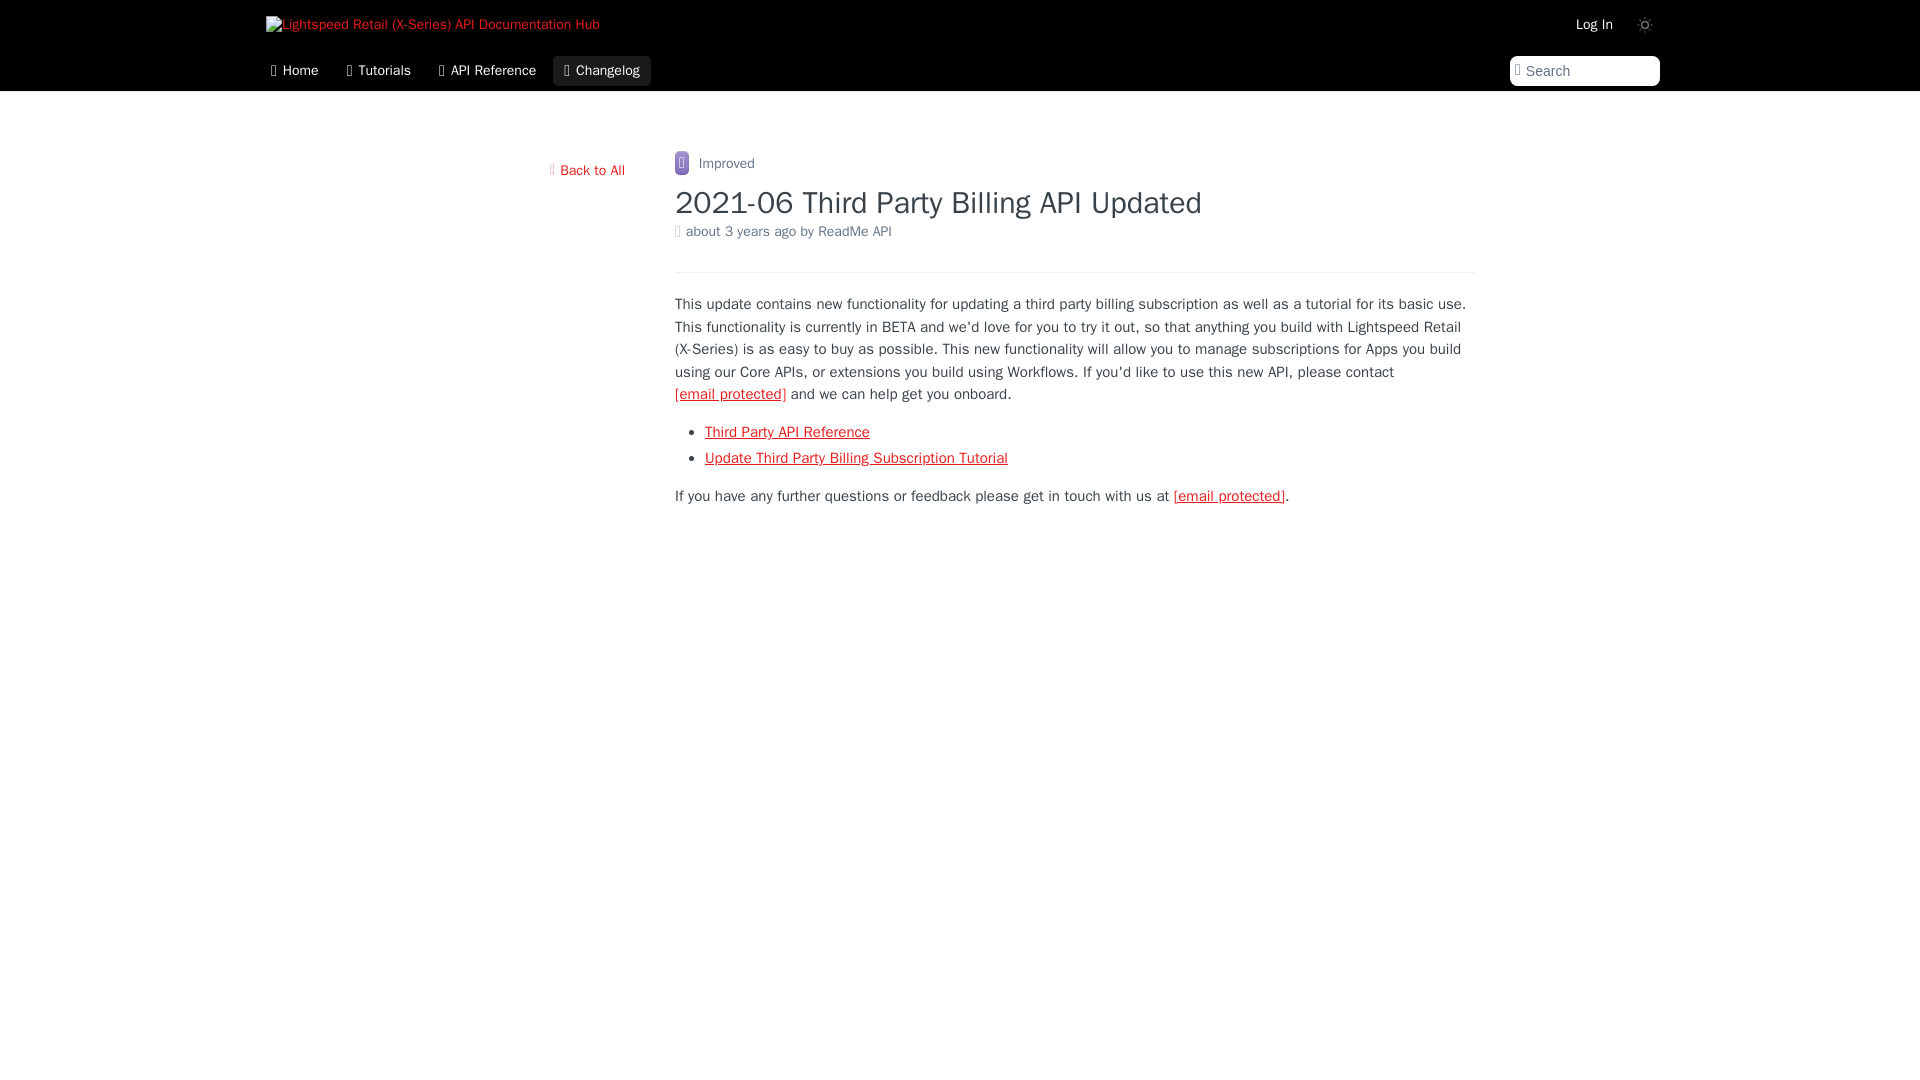 Image resolution: width=1920 pixels, height=1080 pixels. I want to click on Tutorials, so click(379, 71).